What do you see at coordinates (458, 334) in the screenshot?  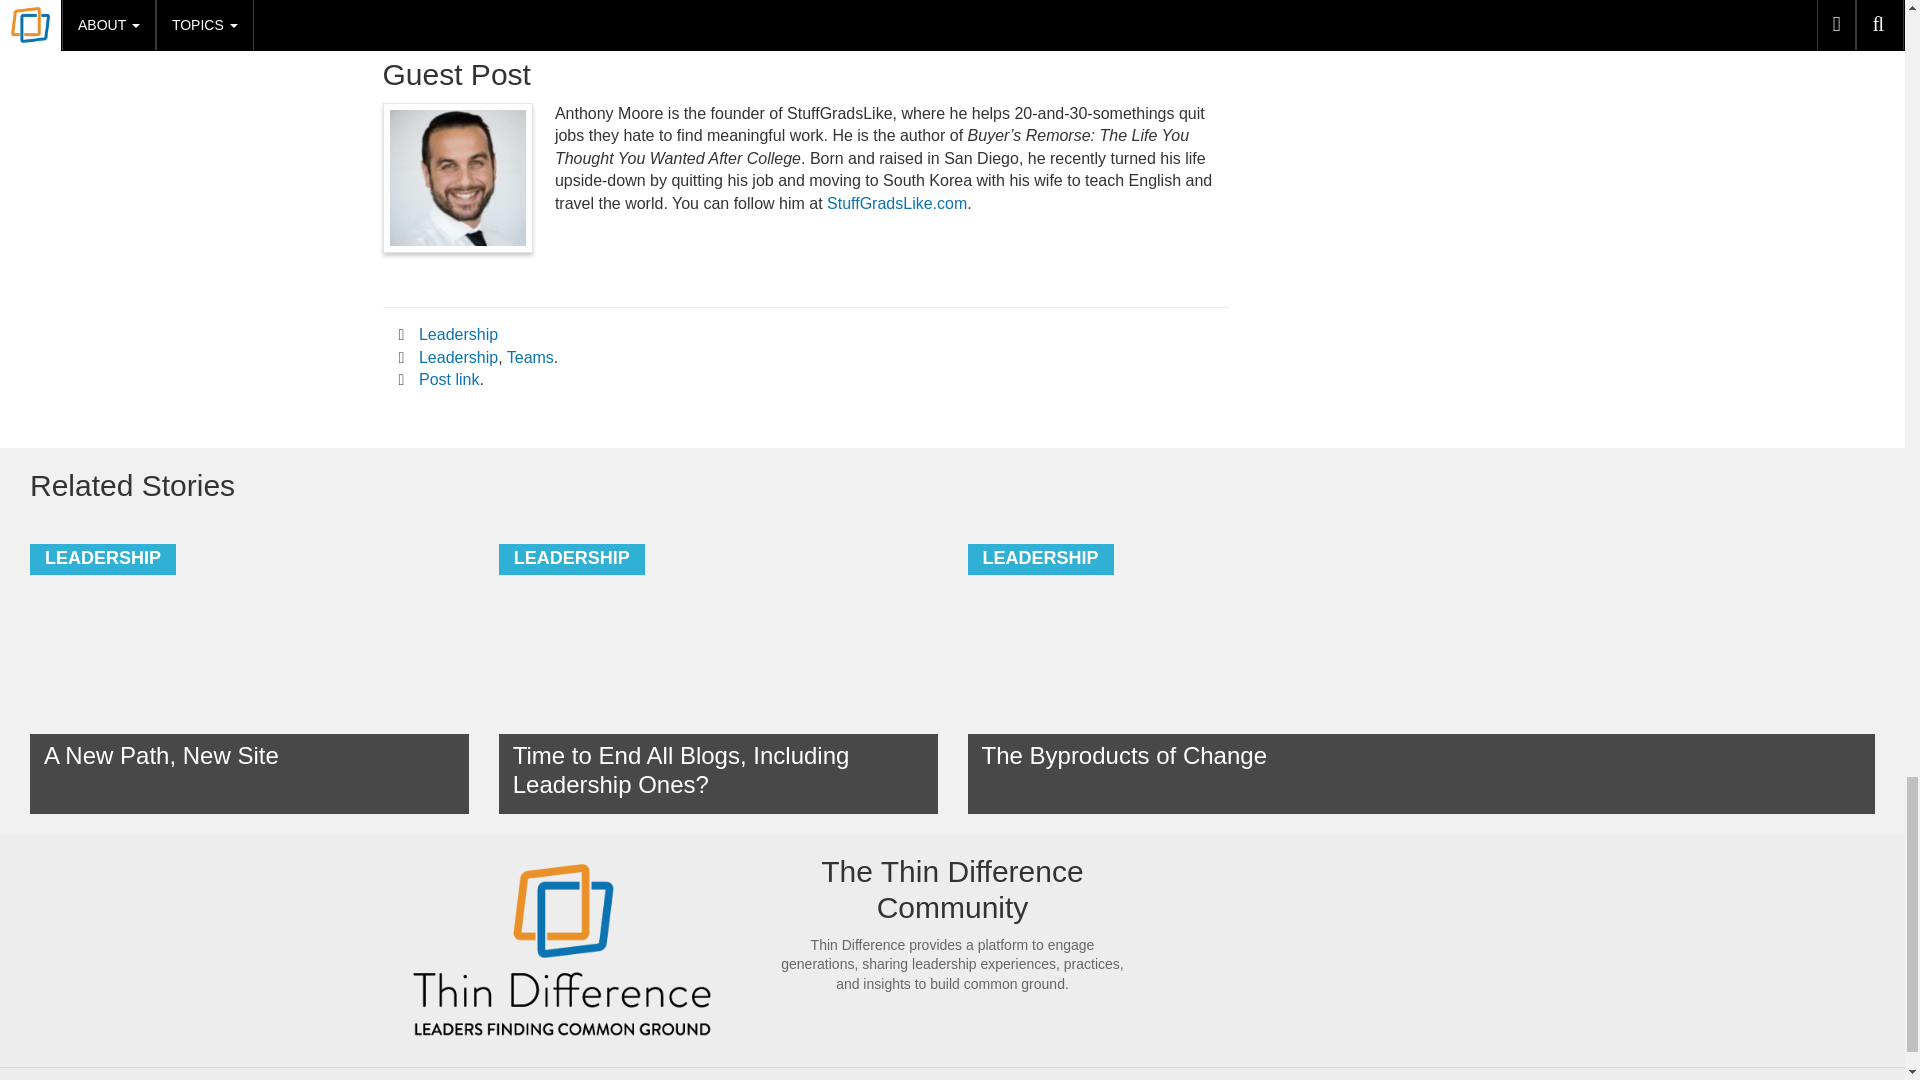 I see `Leadership` at bounding box center [458, 334].